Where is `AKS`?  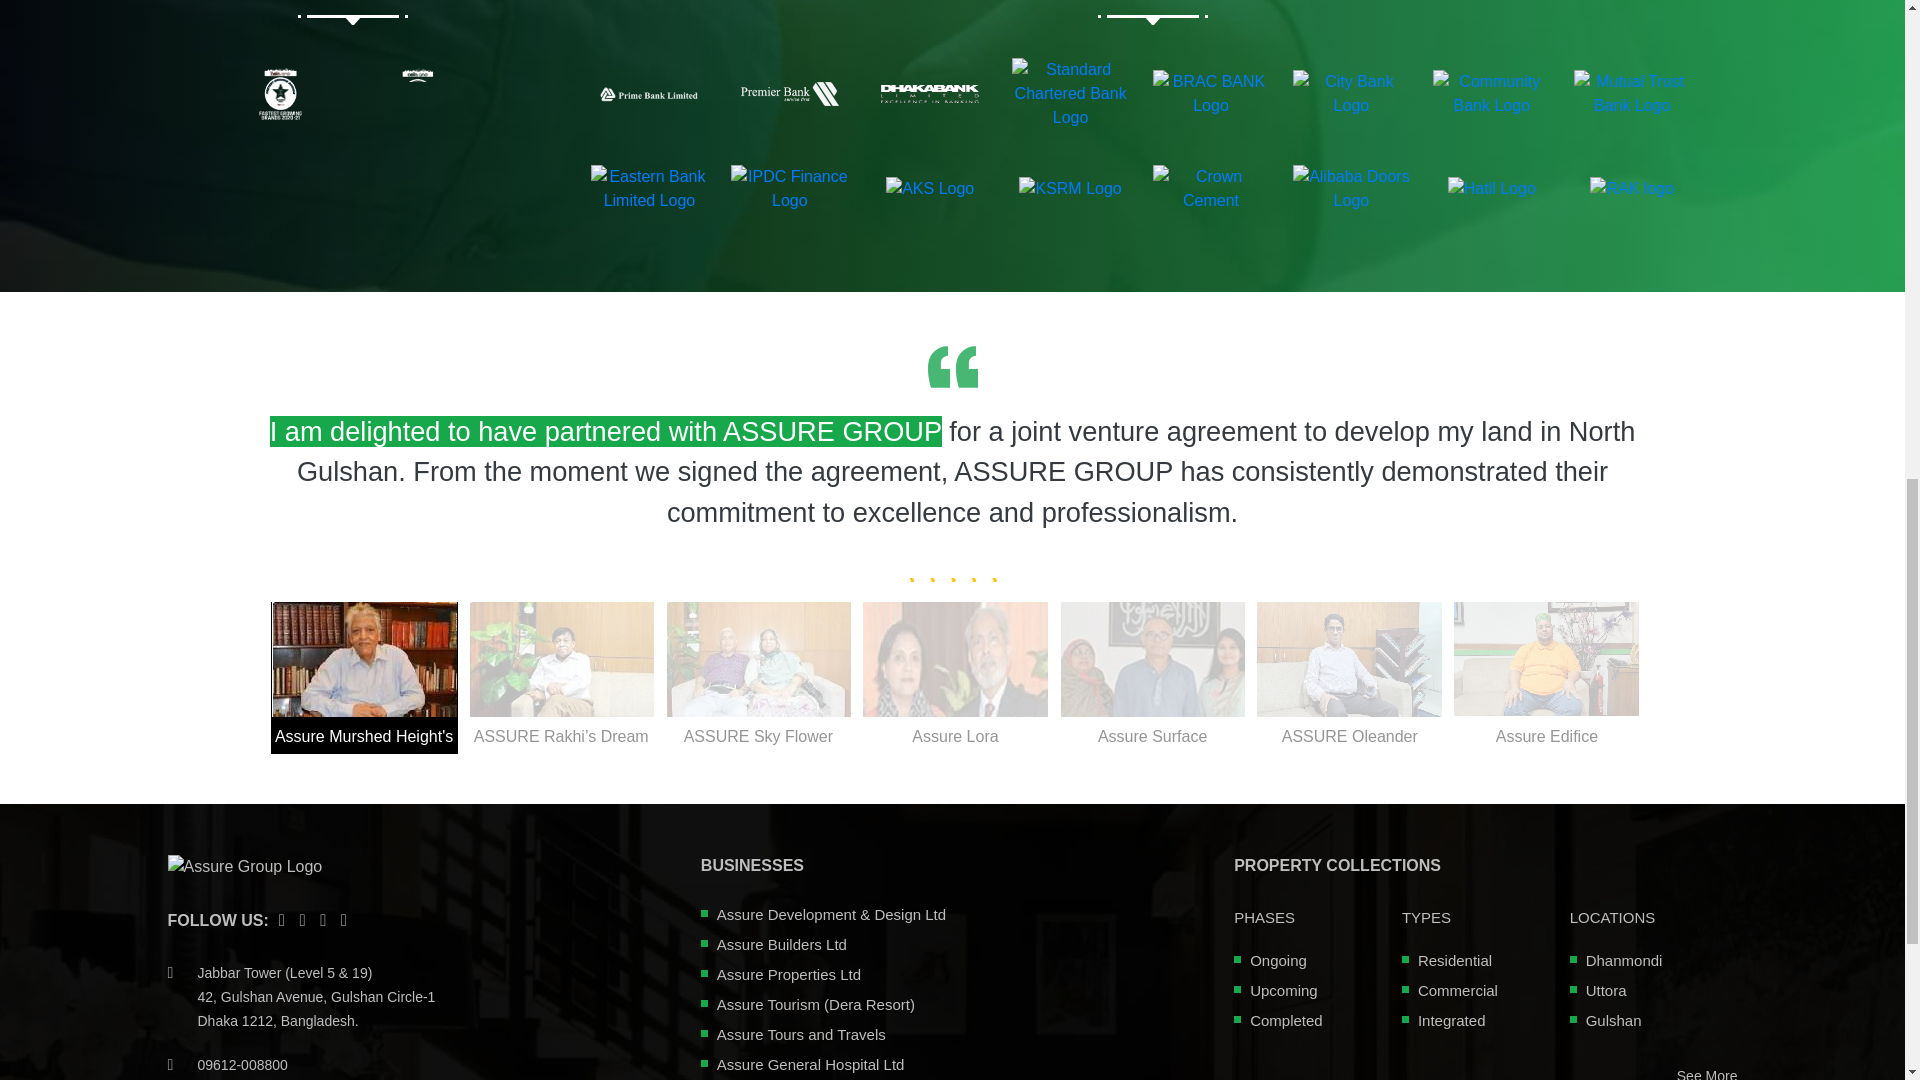 AKS is located at coordinates (929, 188).